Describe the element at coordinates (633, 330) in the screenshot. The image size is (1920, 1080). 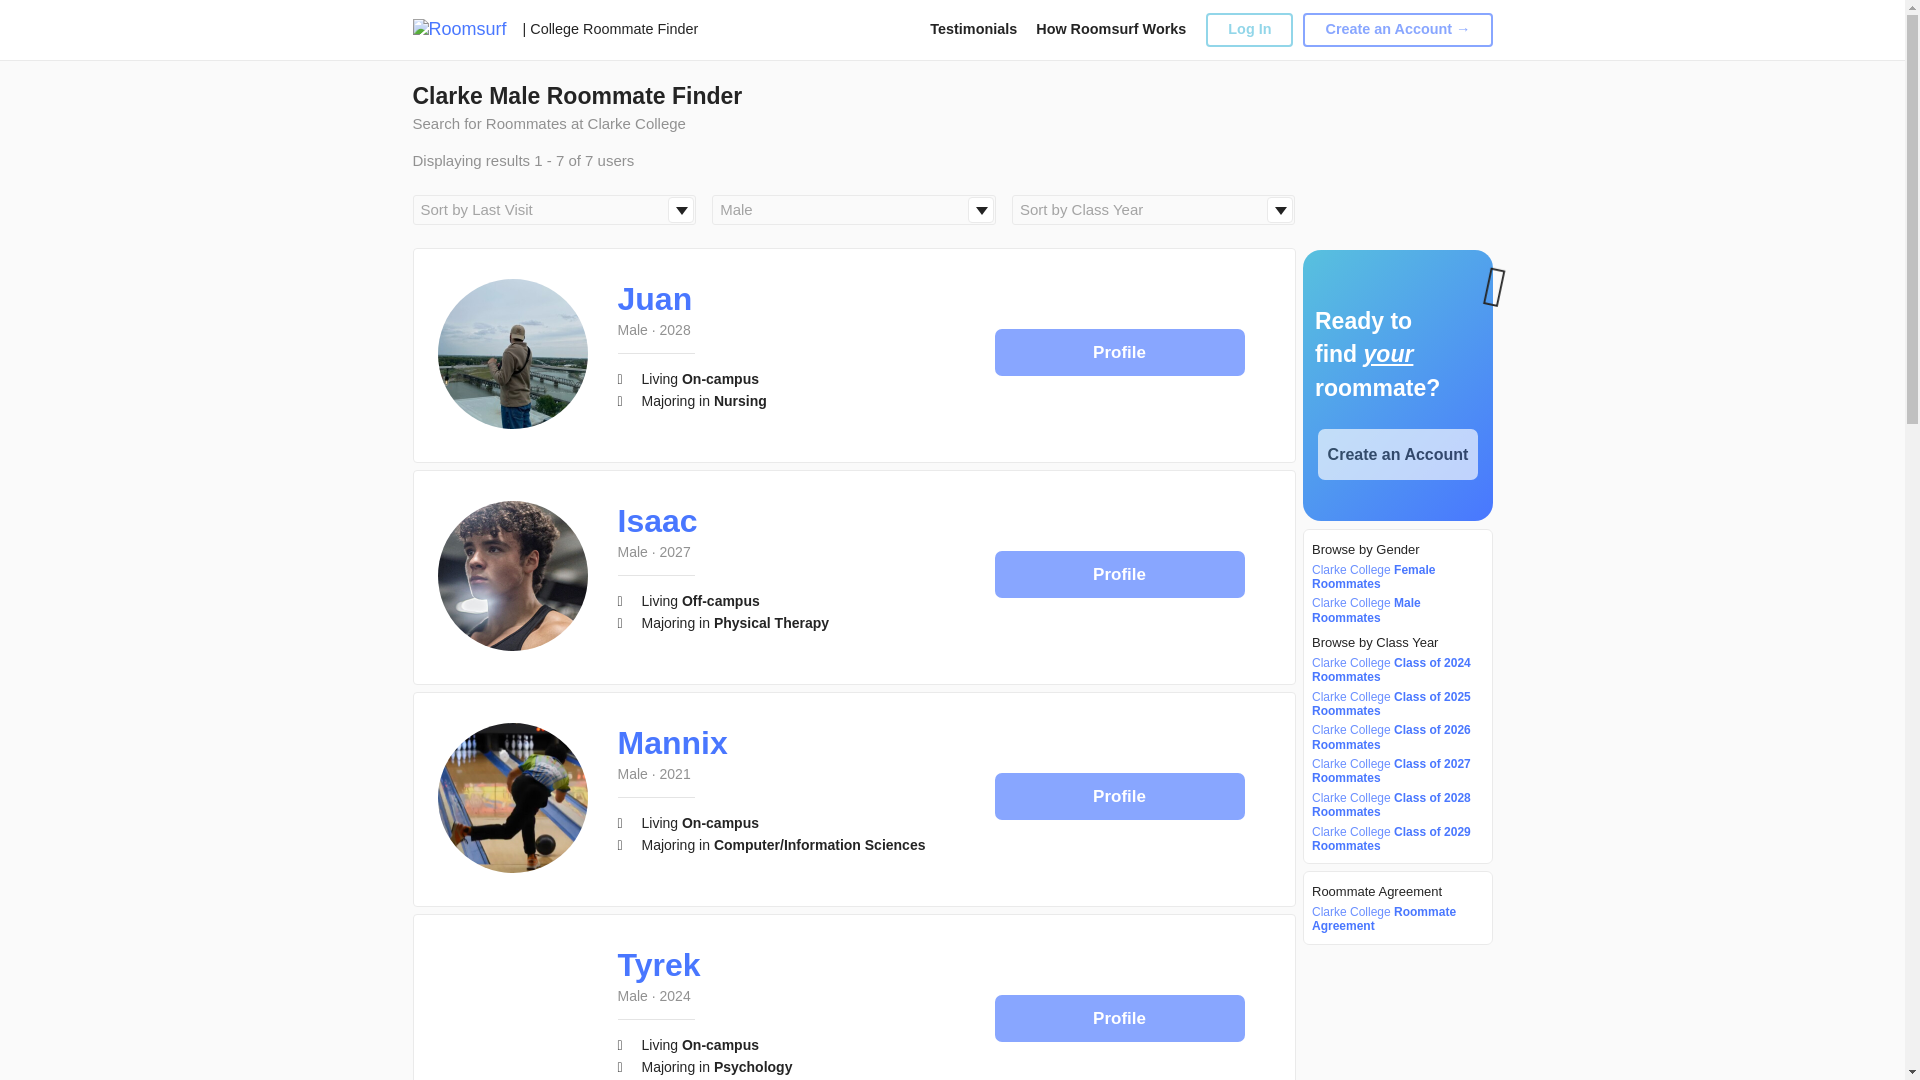
I see `Male` at that location.